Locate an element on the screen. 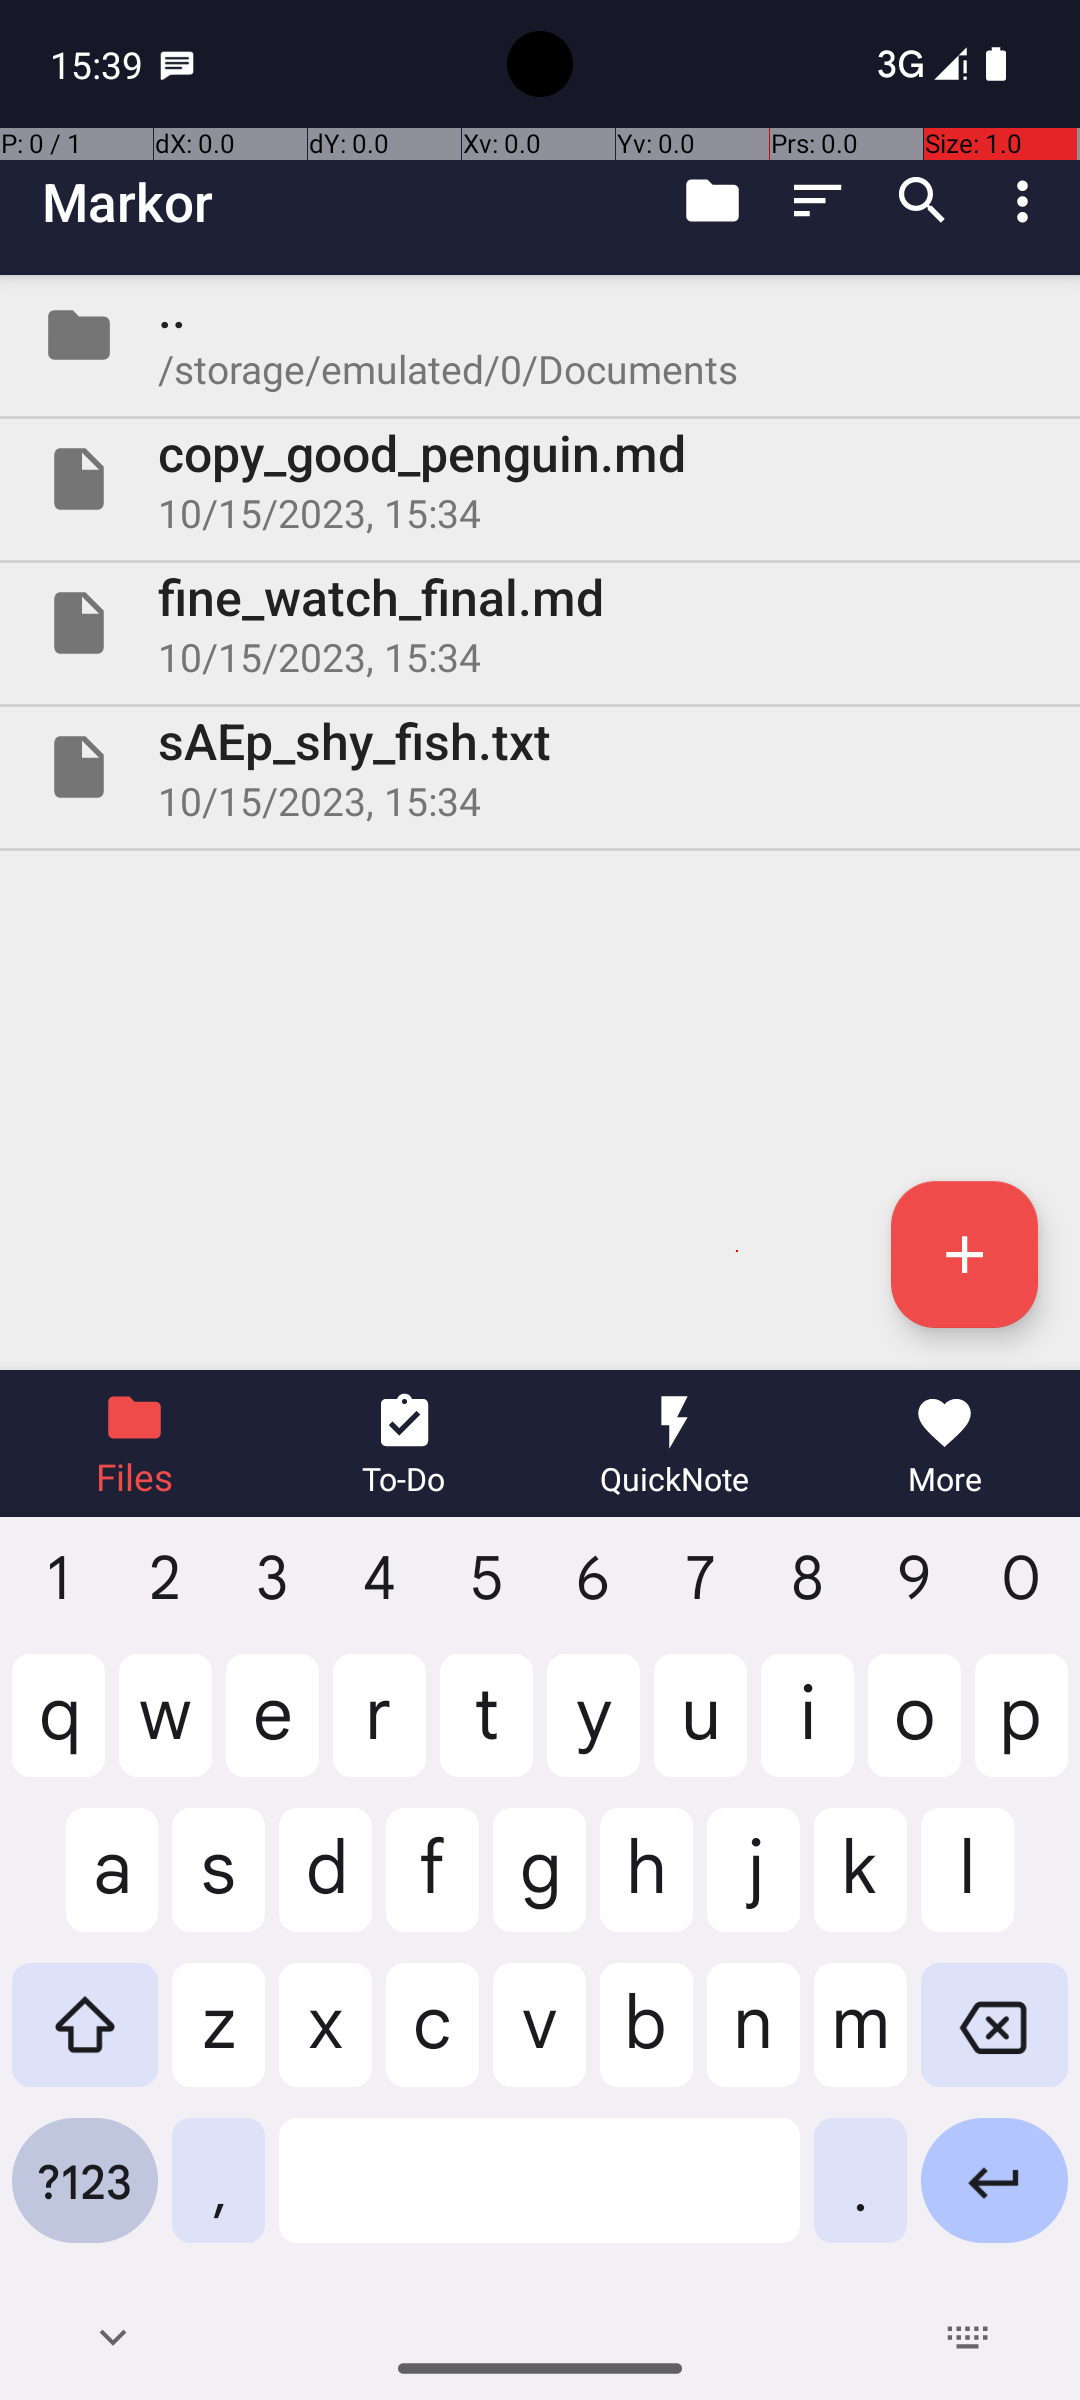  File copy_good_penguin.md  is located at coordinates (540, 479).